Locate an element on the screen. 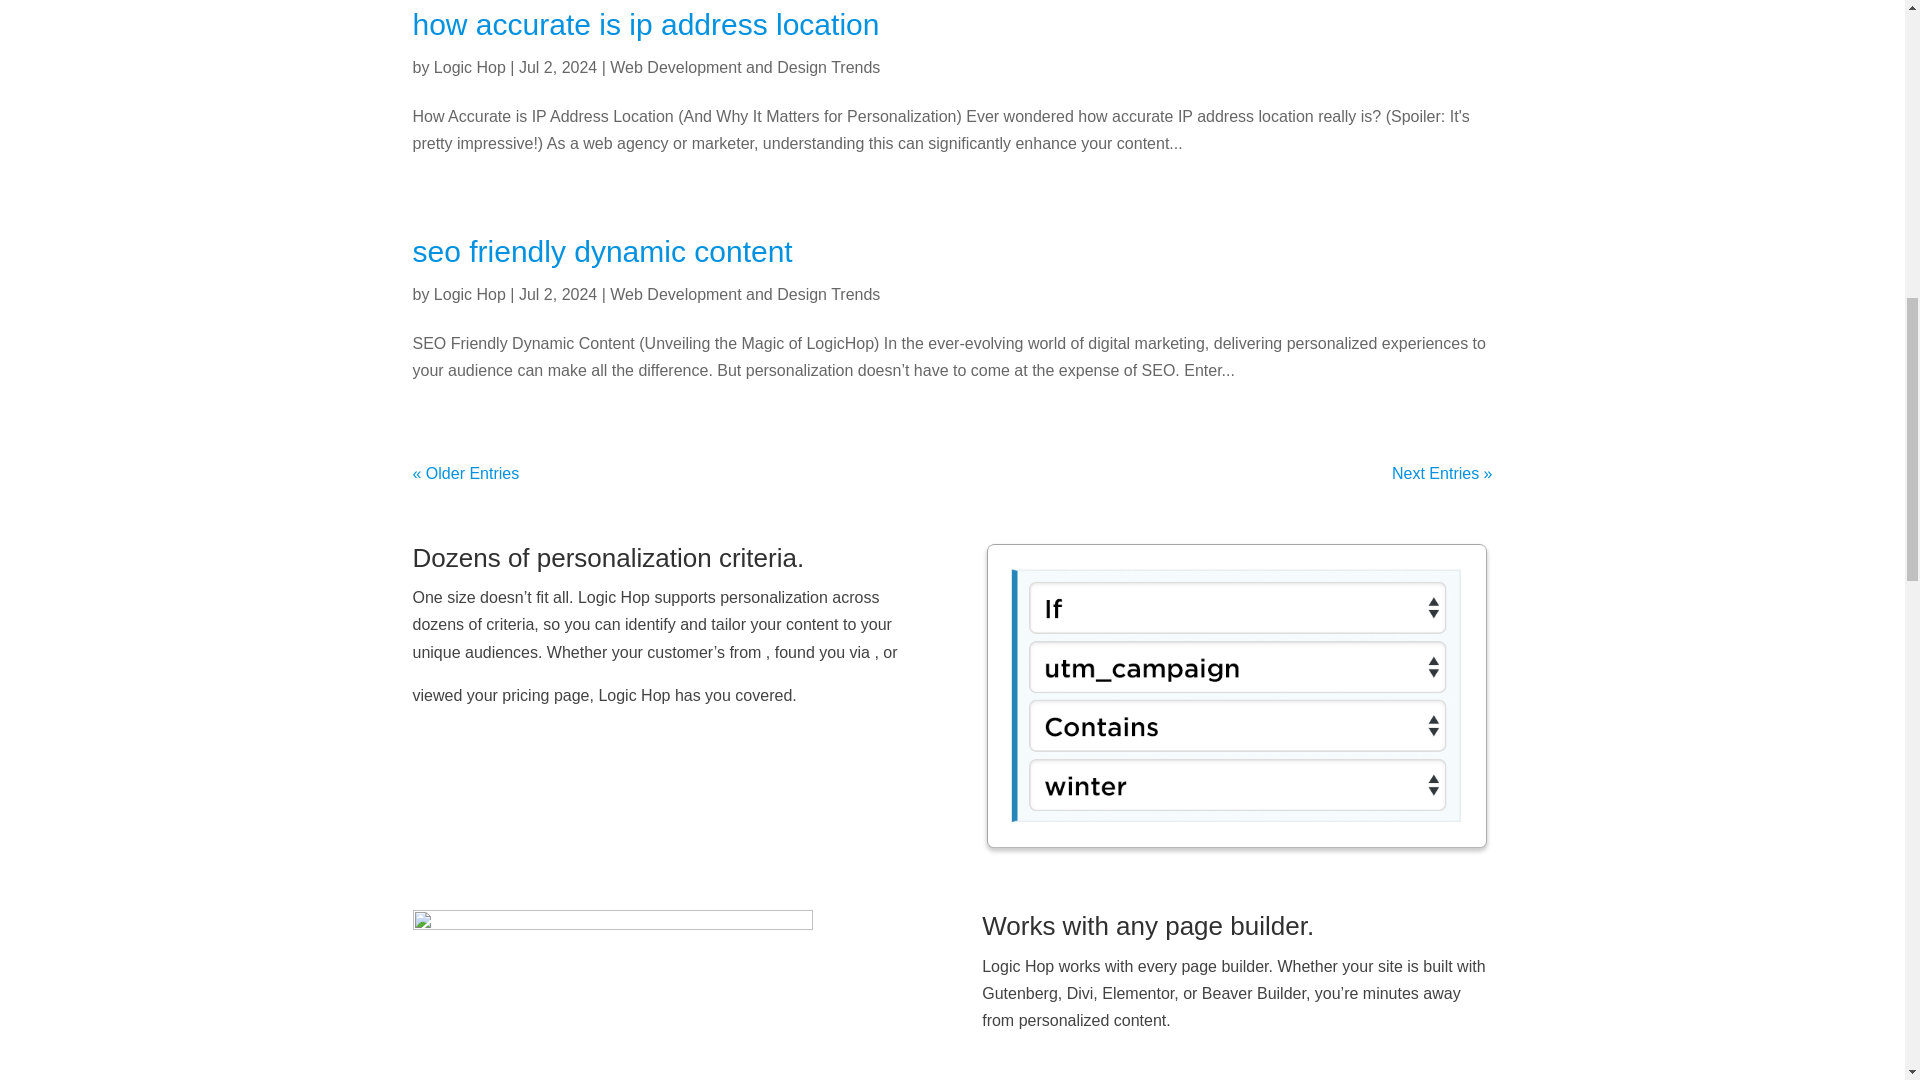 The width and height of the screenshot is (1920, 1080). Posts by Logic Hop is located at coordinates (470, 294).